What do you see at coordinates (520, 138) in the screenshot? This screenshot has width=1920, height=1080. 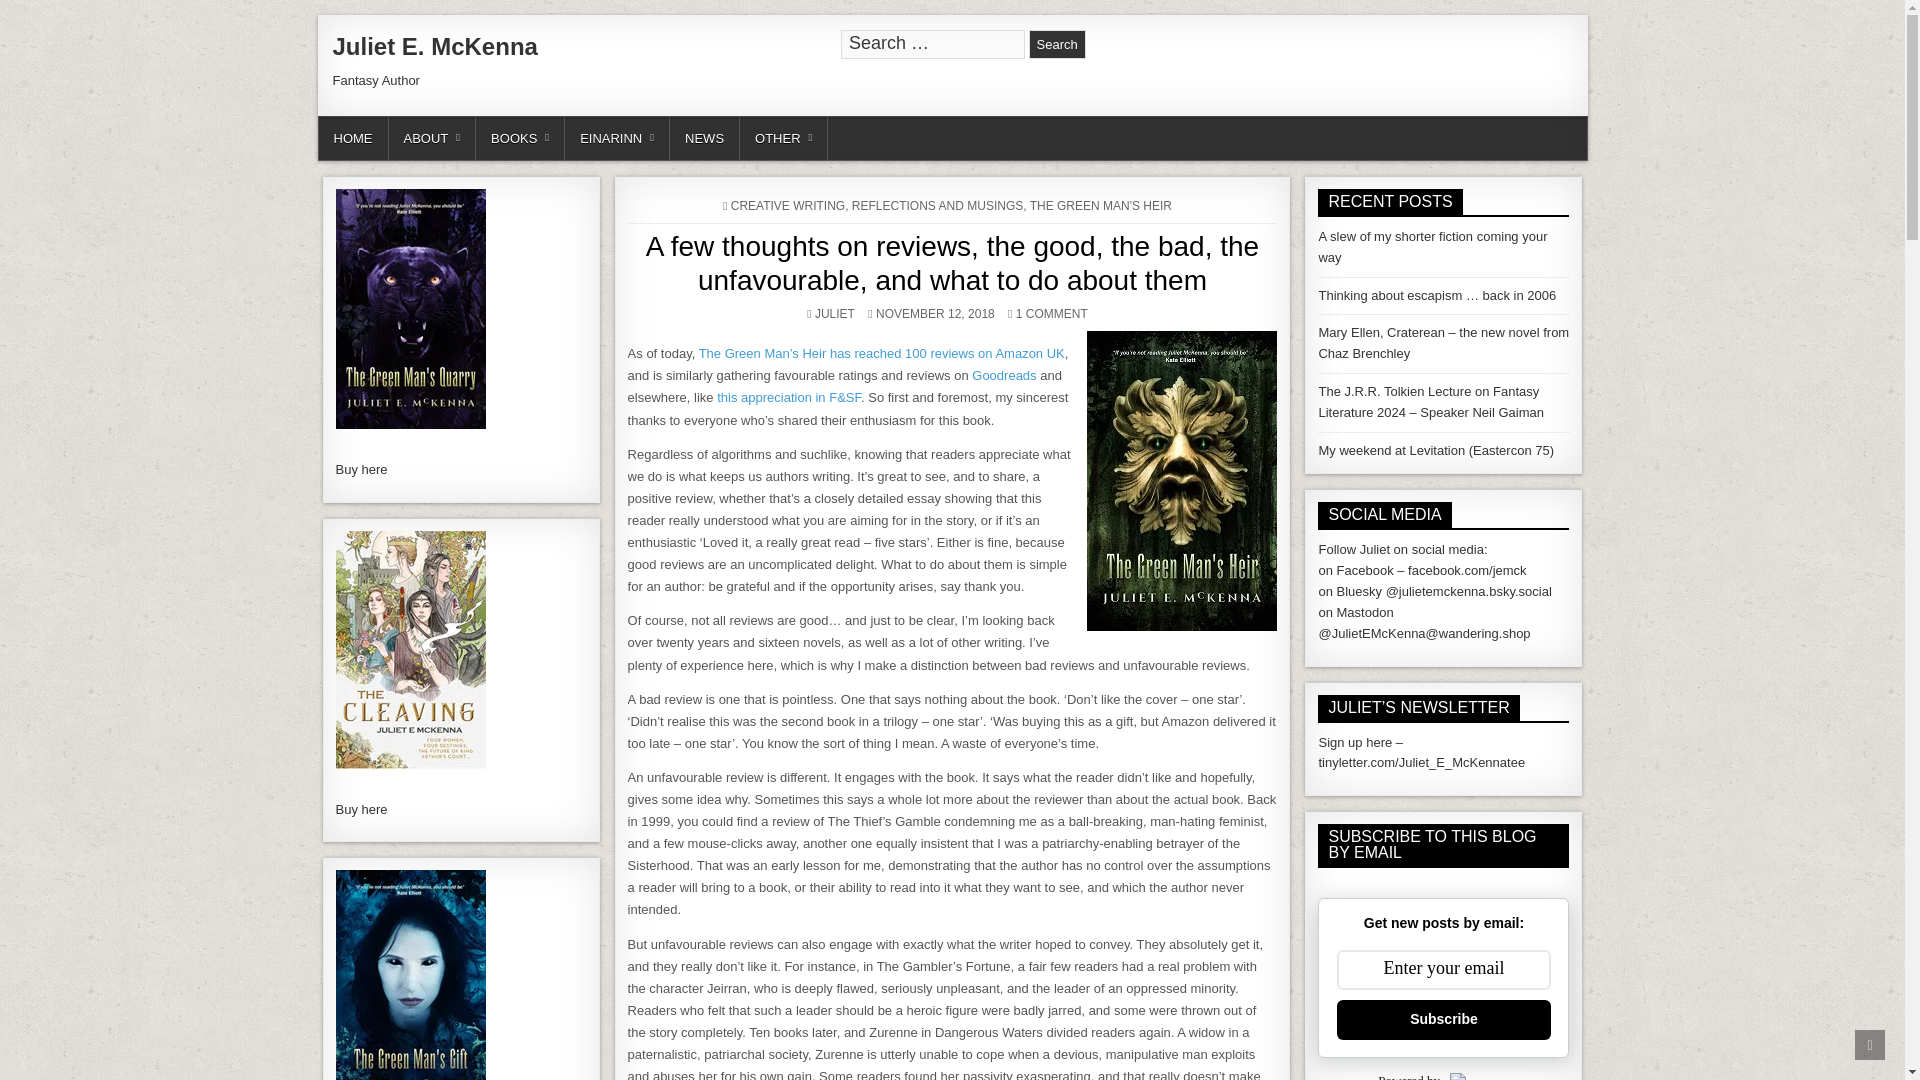 I see `BOOKS` at bounding box center [520, 138].